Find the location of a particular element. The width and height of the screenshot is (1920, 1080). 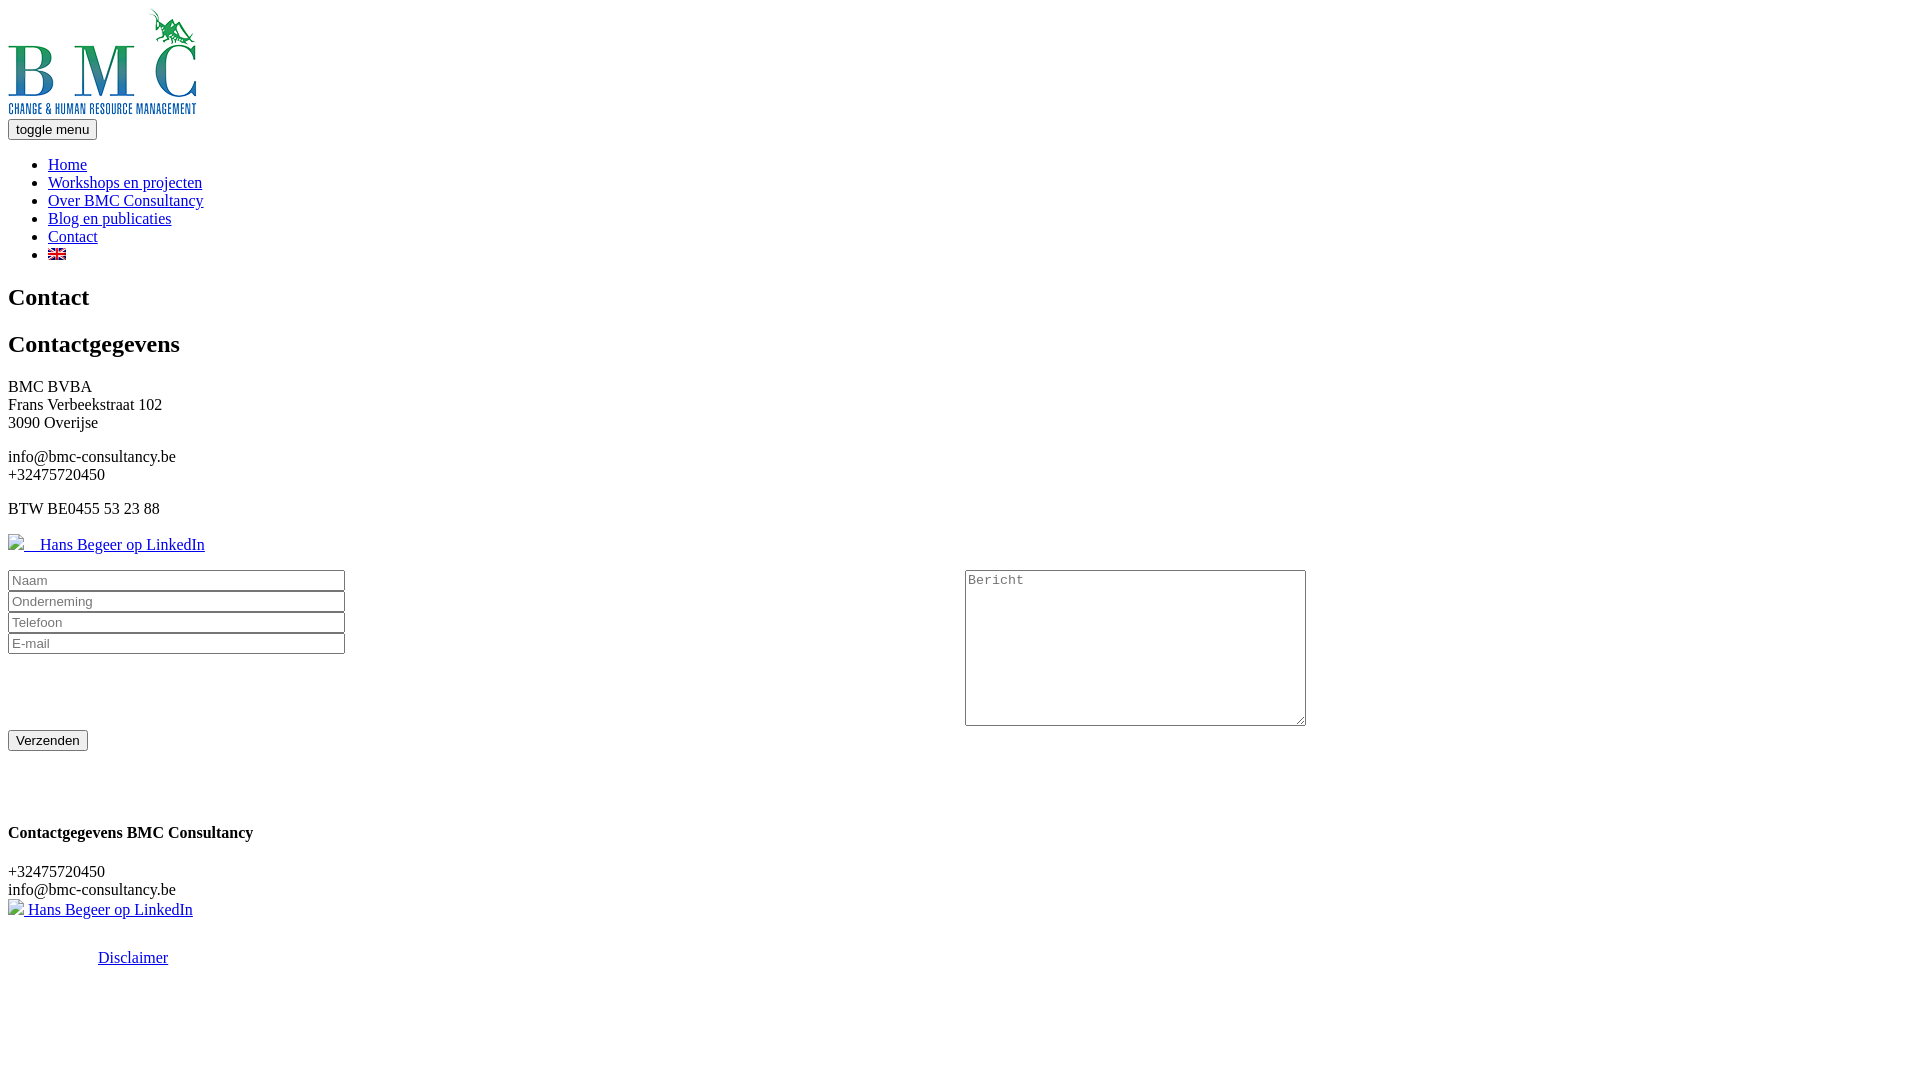

Verzenden is located at coordinates (48, 740).